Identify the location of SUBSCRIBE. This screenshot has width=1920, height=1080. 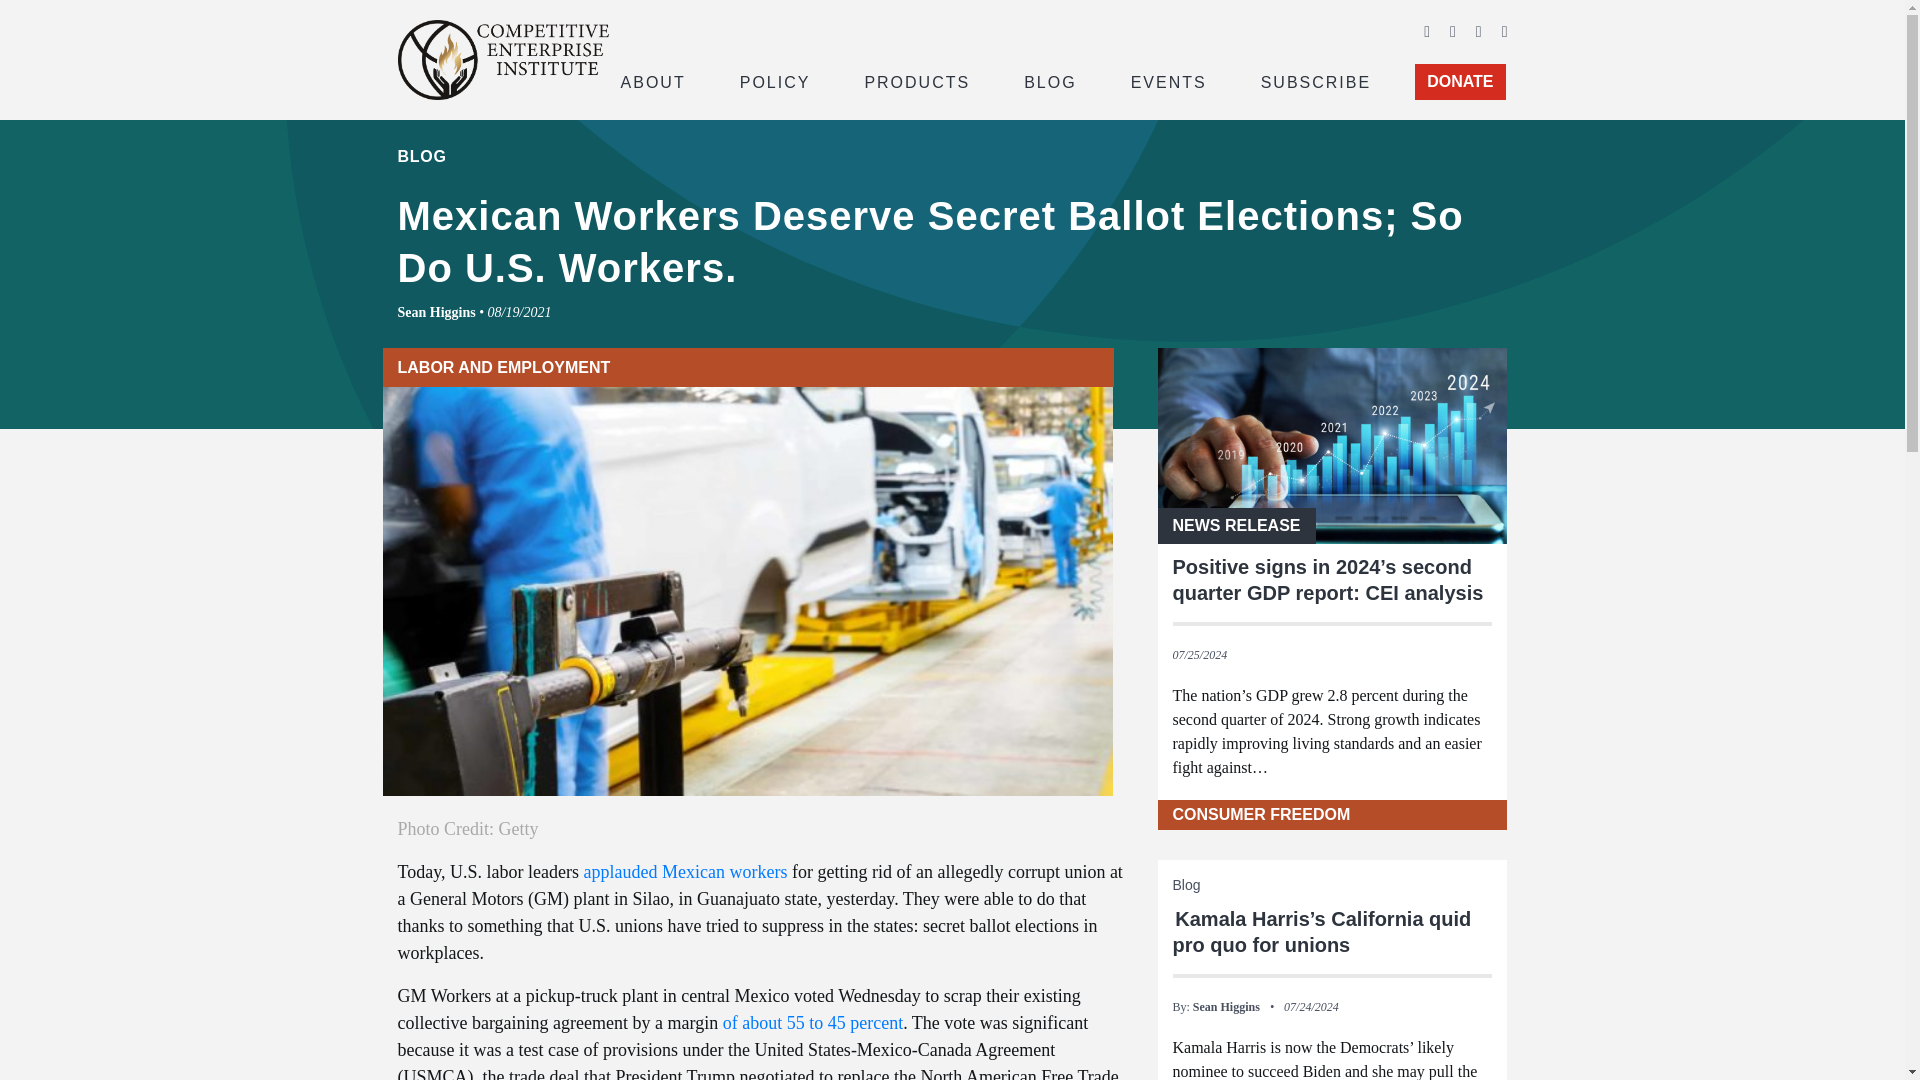
(1316, 80).